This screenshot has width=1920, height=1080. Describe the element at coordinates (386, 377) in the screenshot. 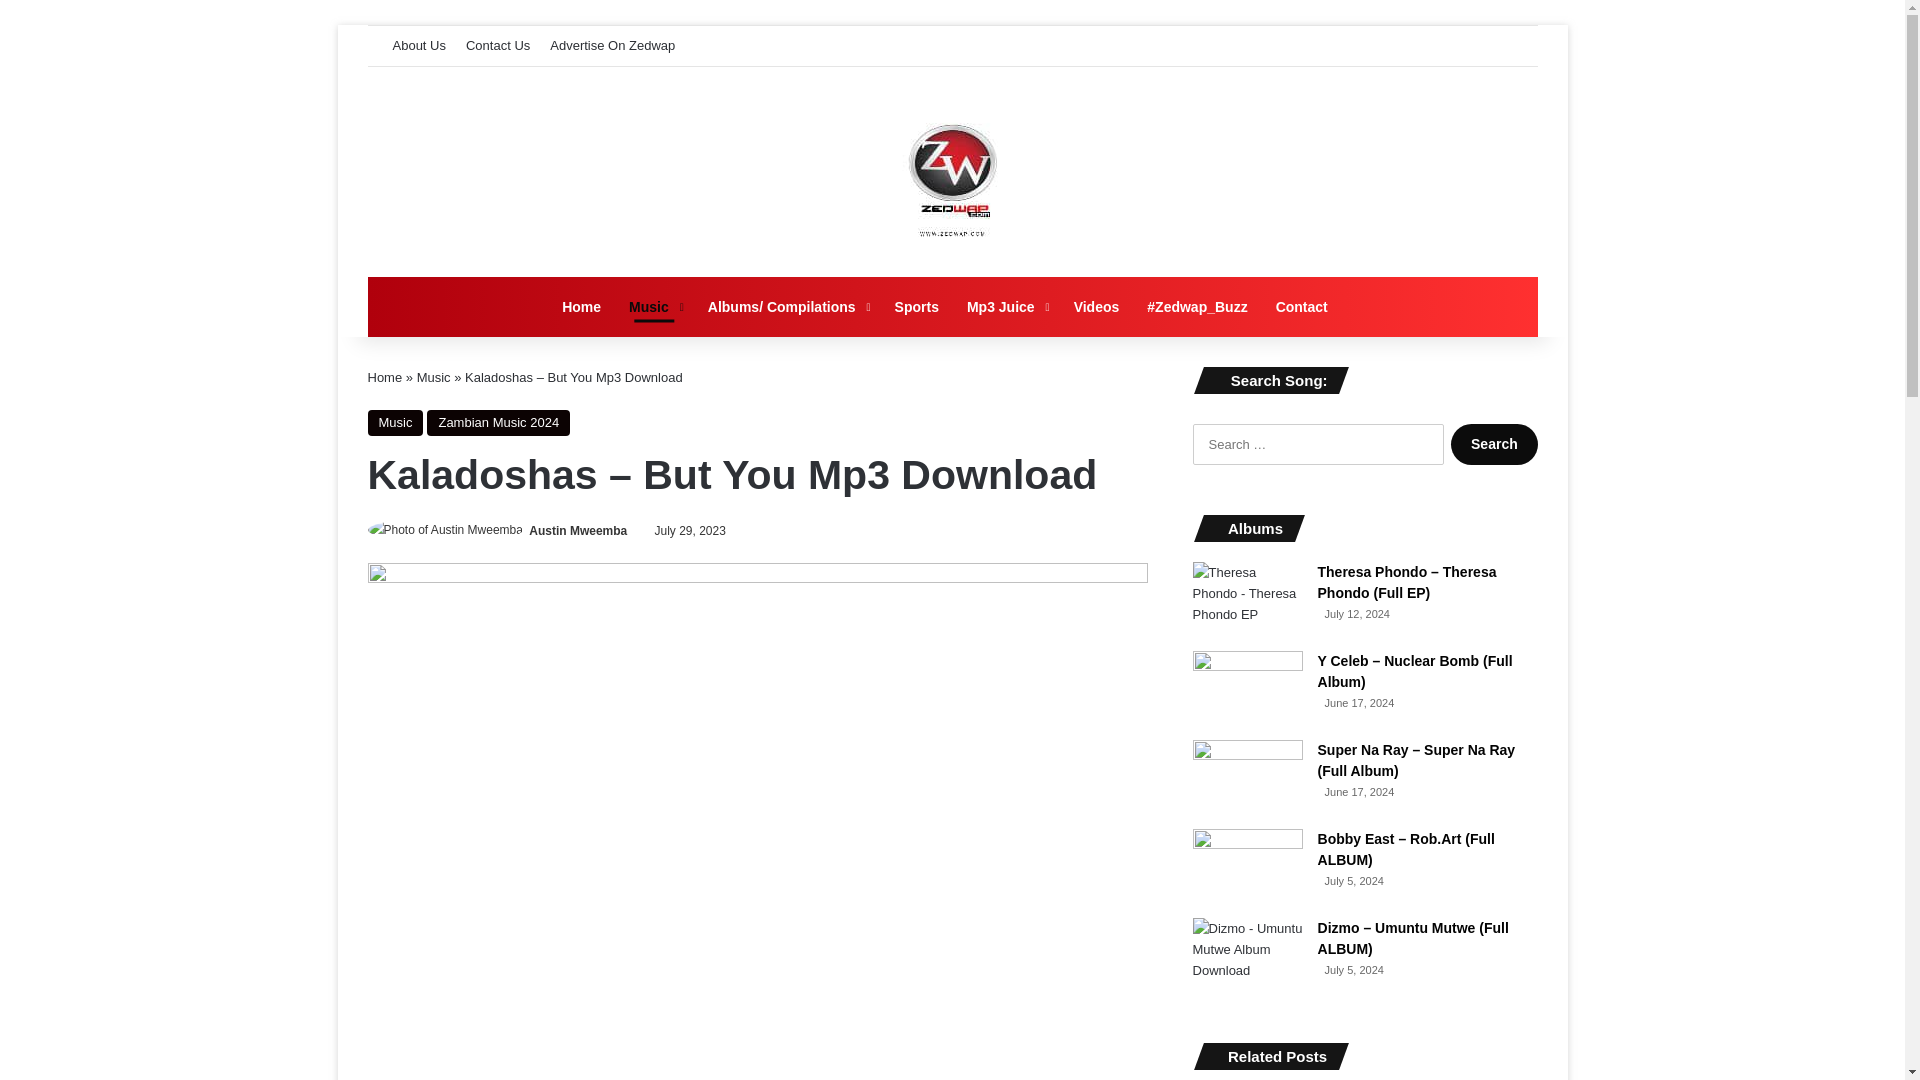

I see `Home` at that location.